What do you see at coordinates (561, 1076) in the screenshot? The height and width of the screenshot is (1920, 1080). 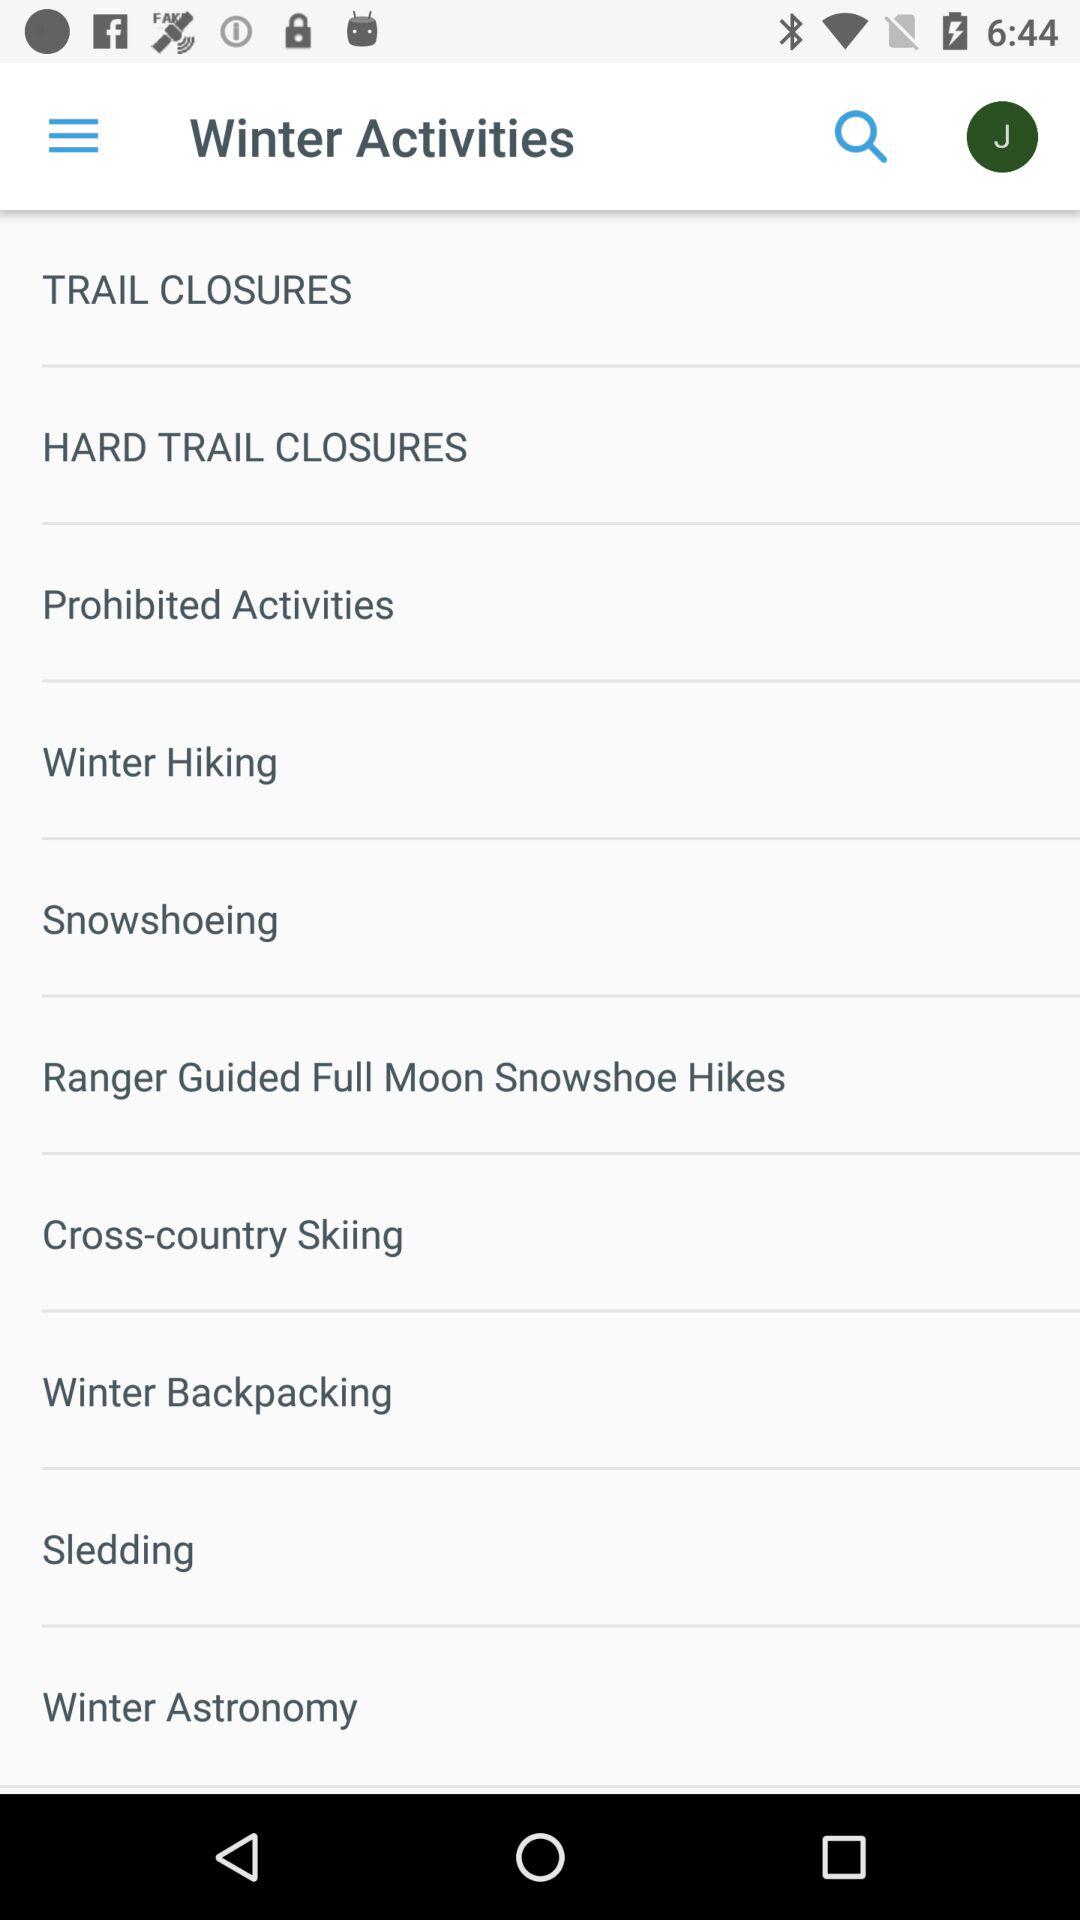 I see `flip until ranger guided full item` at bounding box center [561, 1076].